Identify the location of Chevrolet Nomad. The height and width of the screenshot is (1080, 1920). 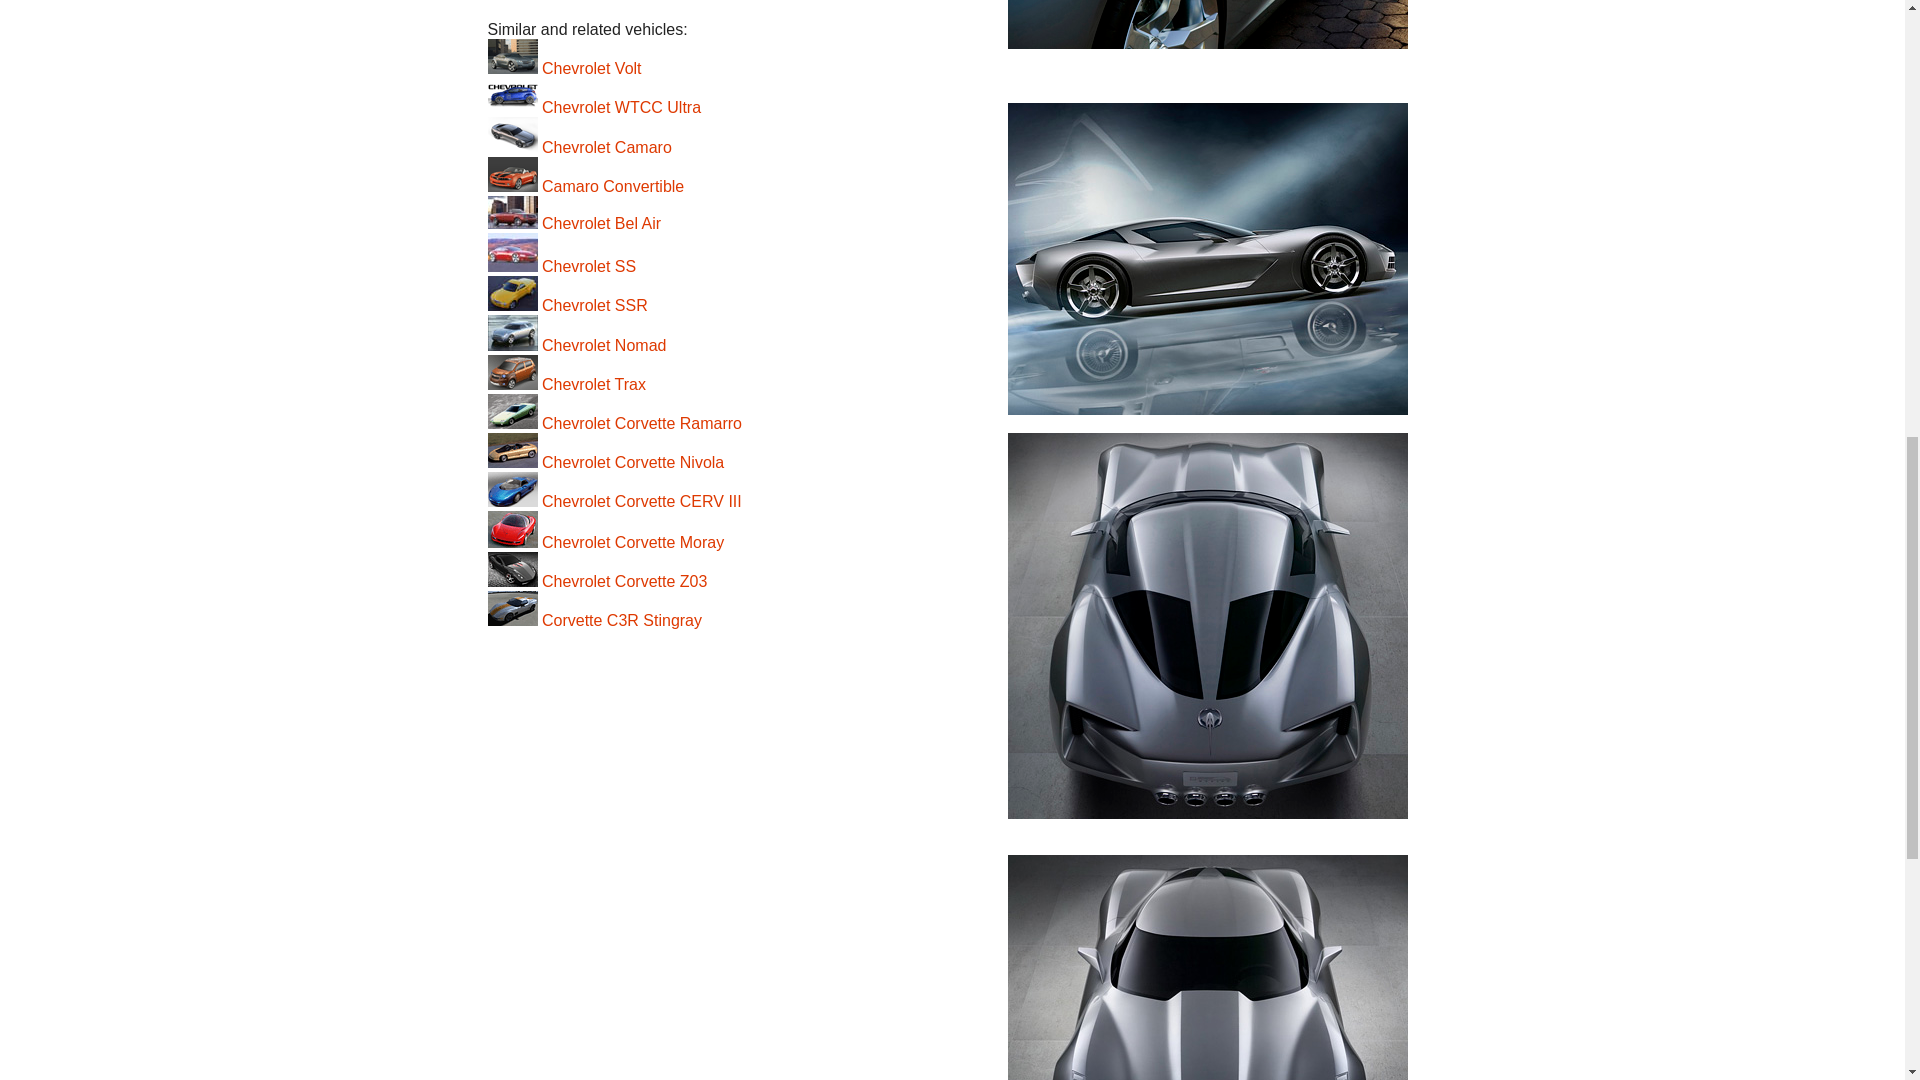
(576, 345).